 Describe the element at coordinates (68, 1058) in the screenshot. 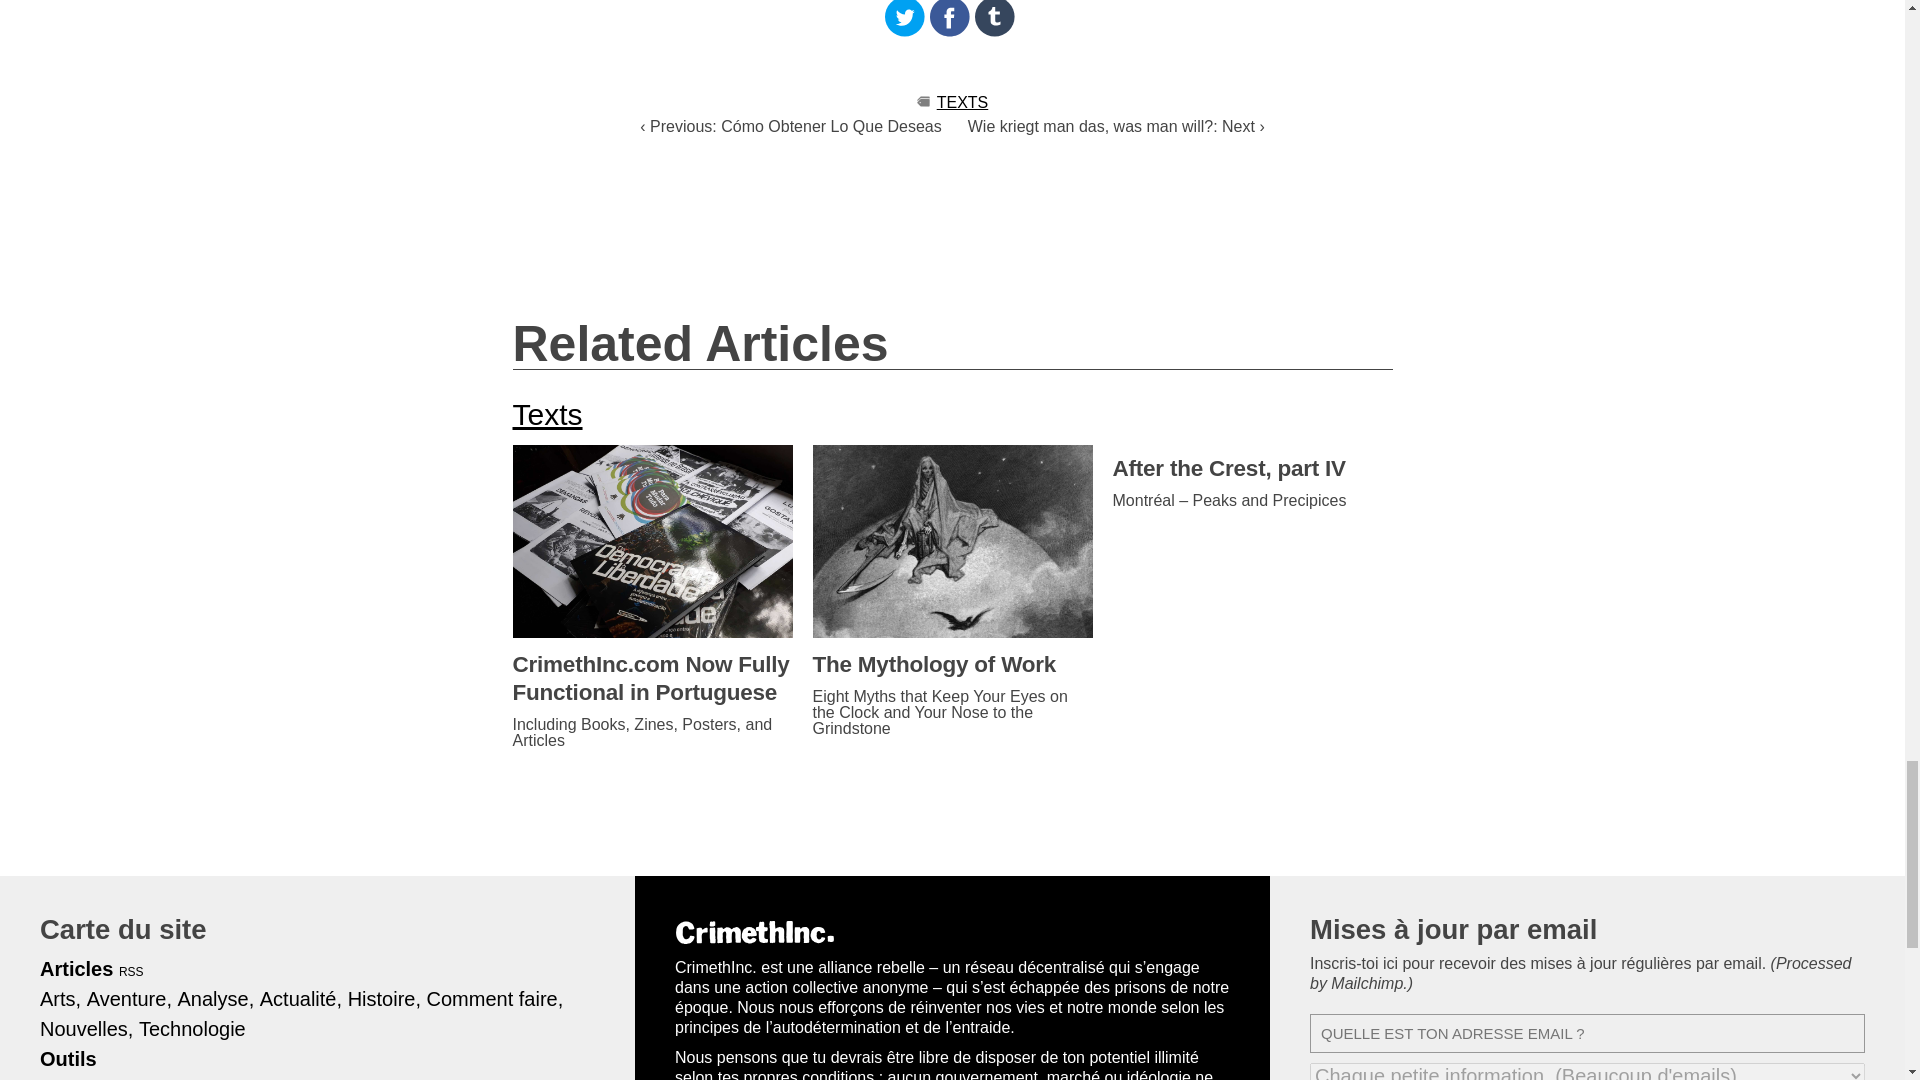

I see `Outils` at that location.